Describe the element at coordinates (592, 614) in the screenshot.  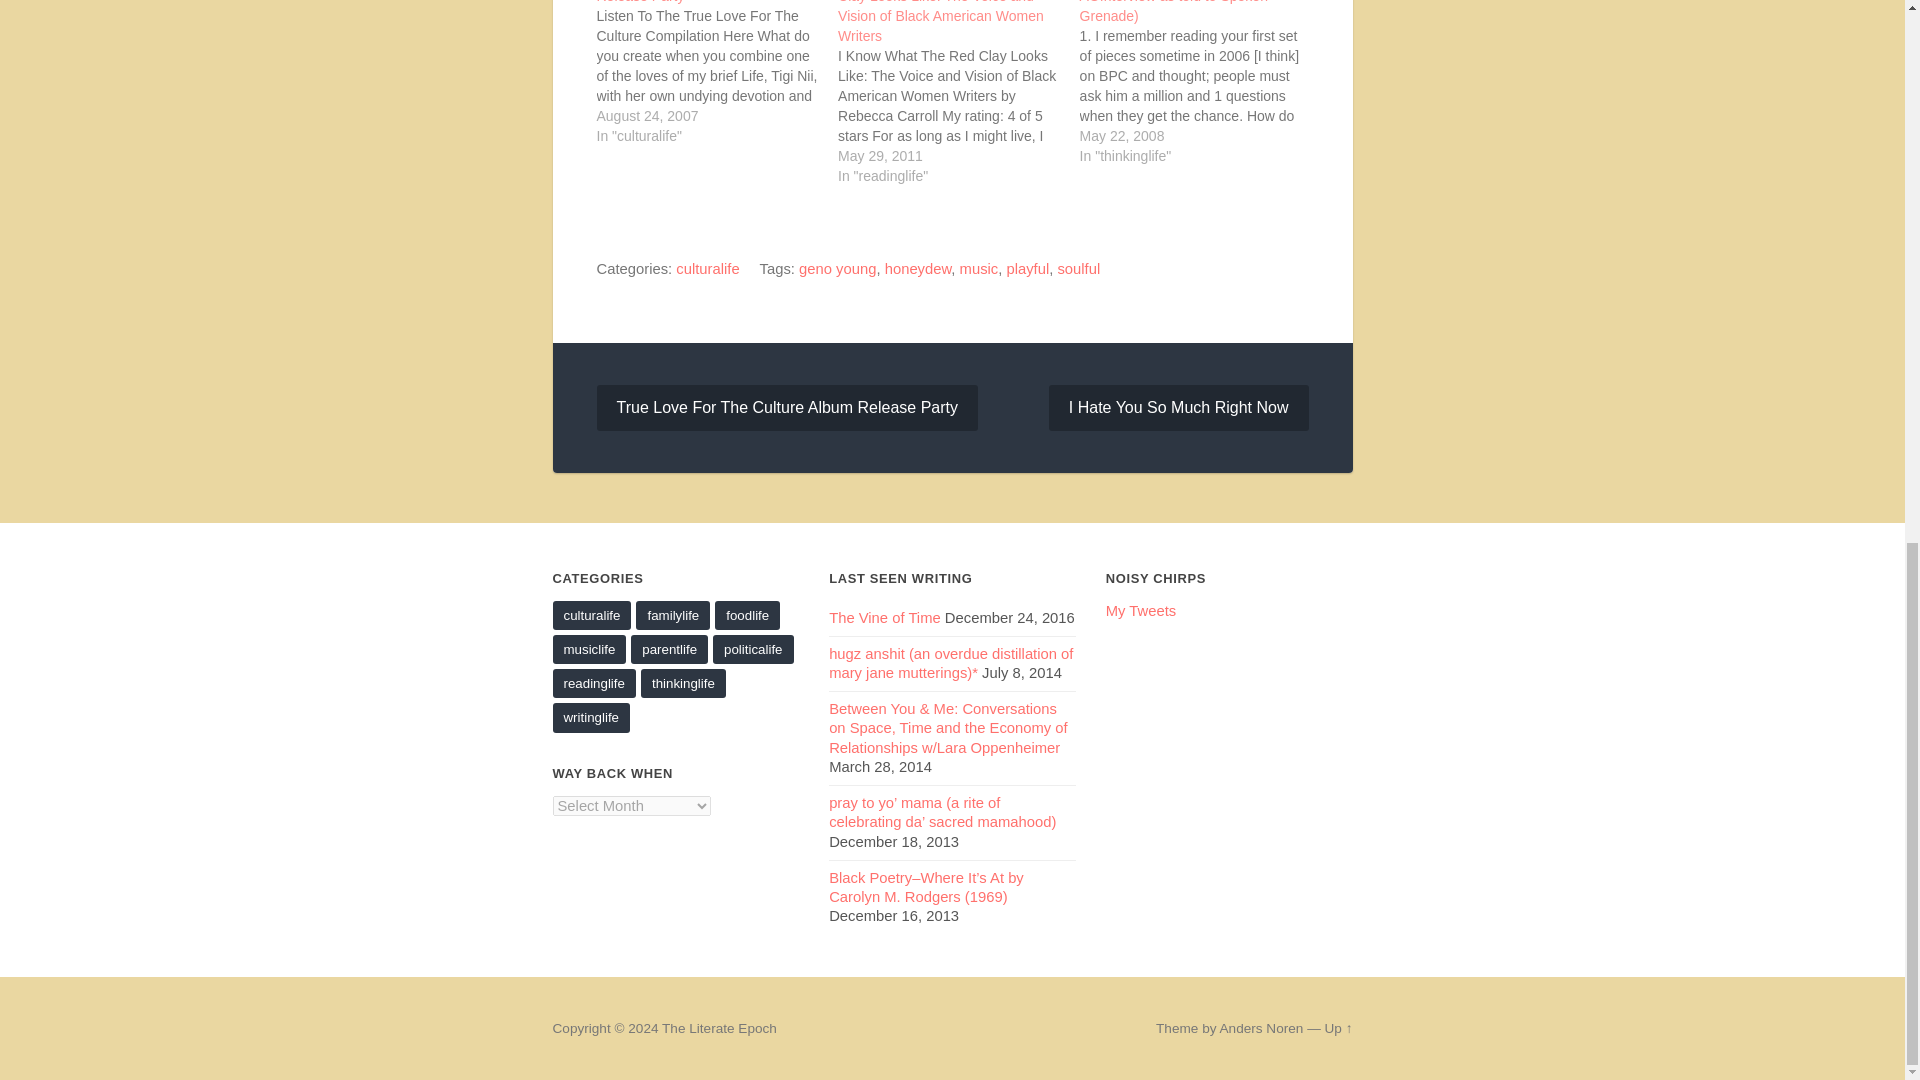
I see `culturalife` at that location.